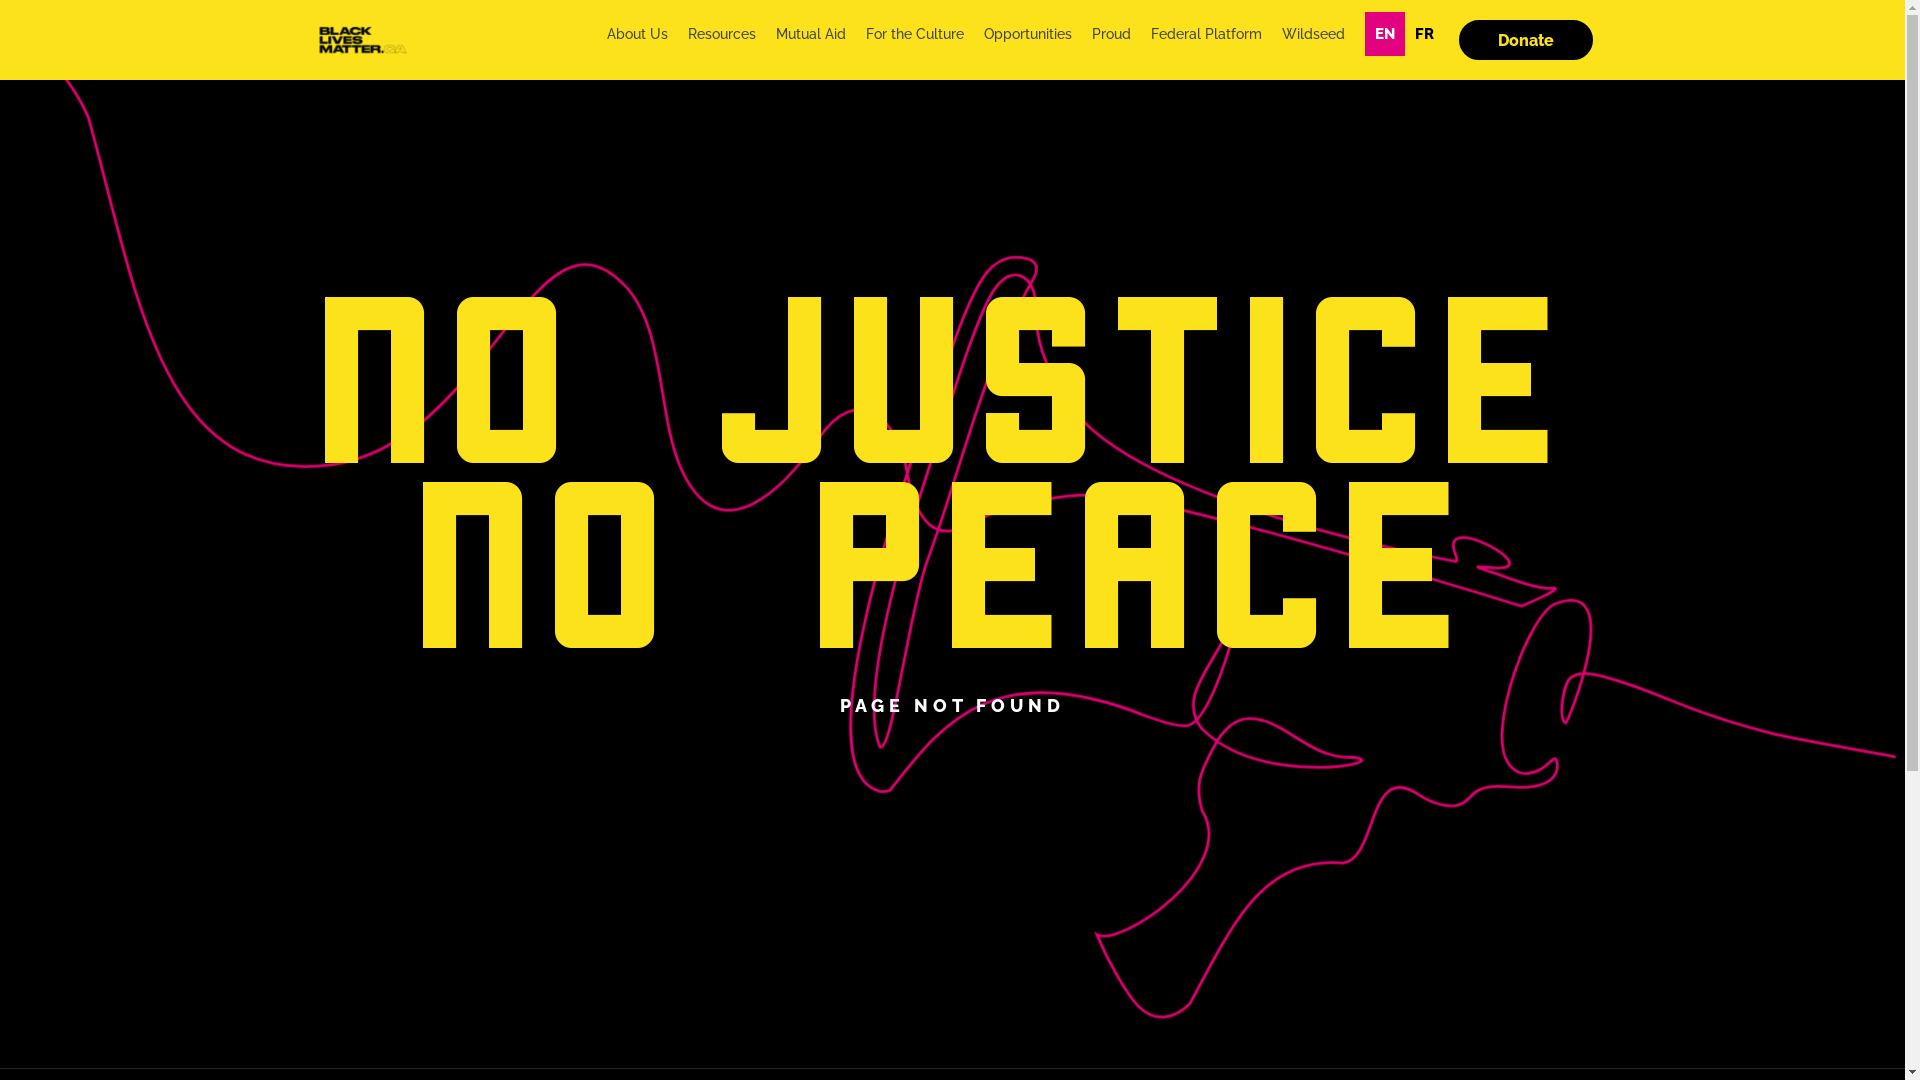 The width and height of the screenshot is (1920, 1080). What do you see at coordinates (914, 34) in the screenshot?
I see `For the Culture` at bounding box center [914, 34].